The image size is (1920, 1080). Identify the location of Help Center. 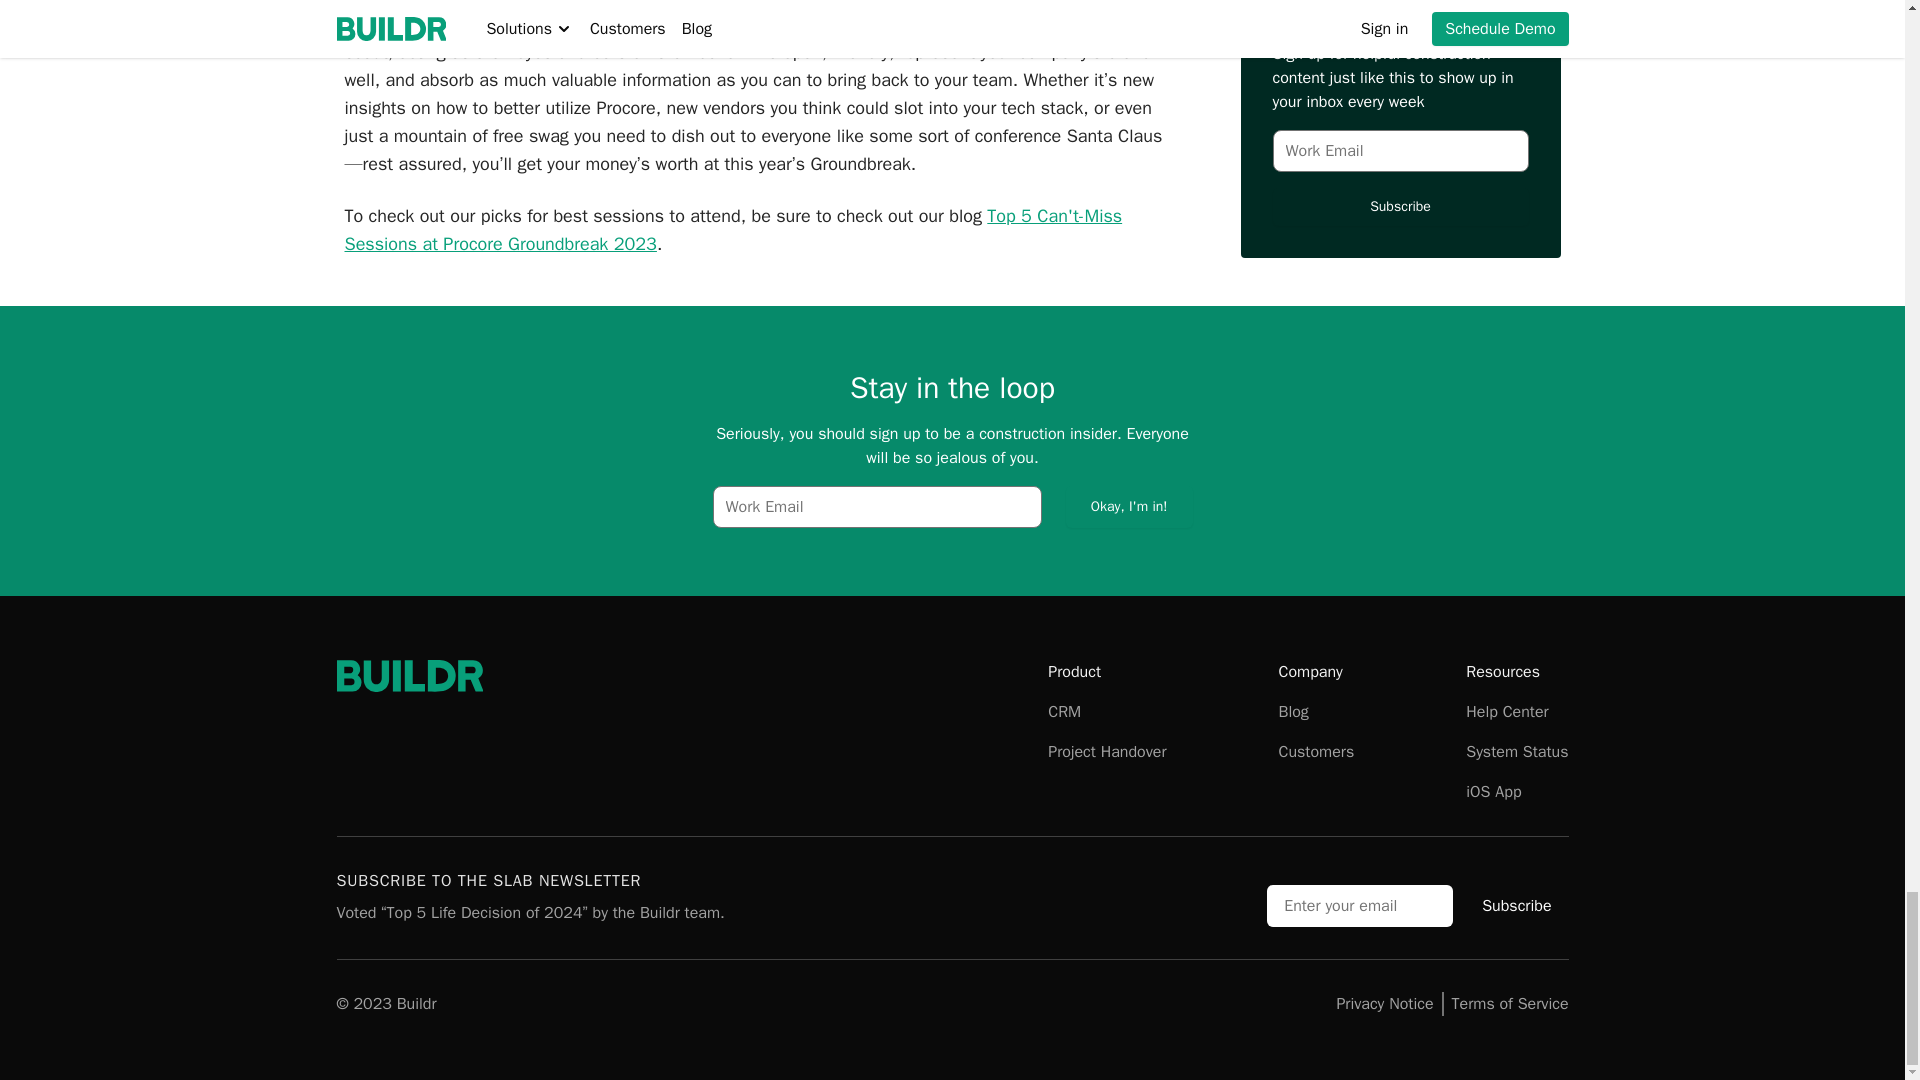
(1506, 712).